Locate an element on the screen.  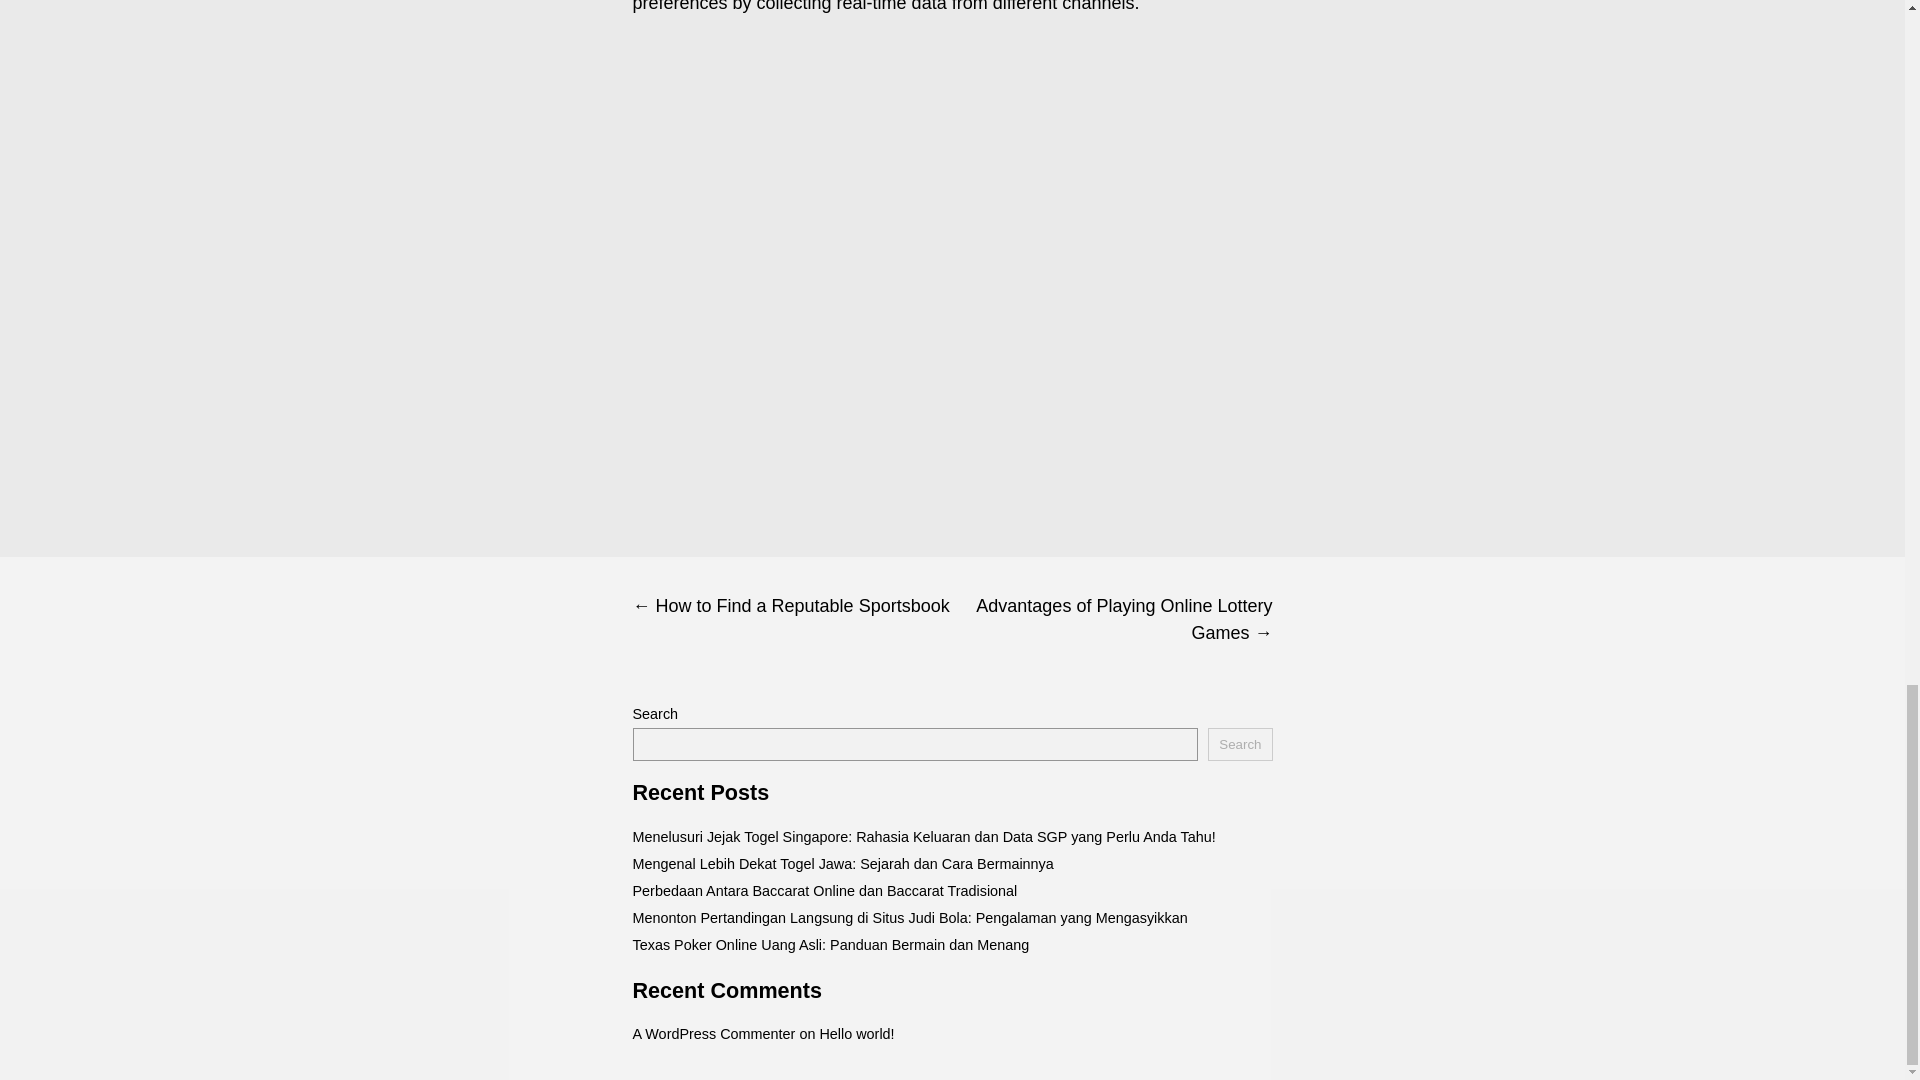
Advantages of Playing Online Lottery Games is located at coordinates (1112, 620).